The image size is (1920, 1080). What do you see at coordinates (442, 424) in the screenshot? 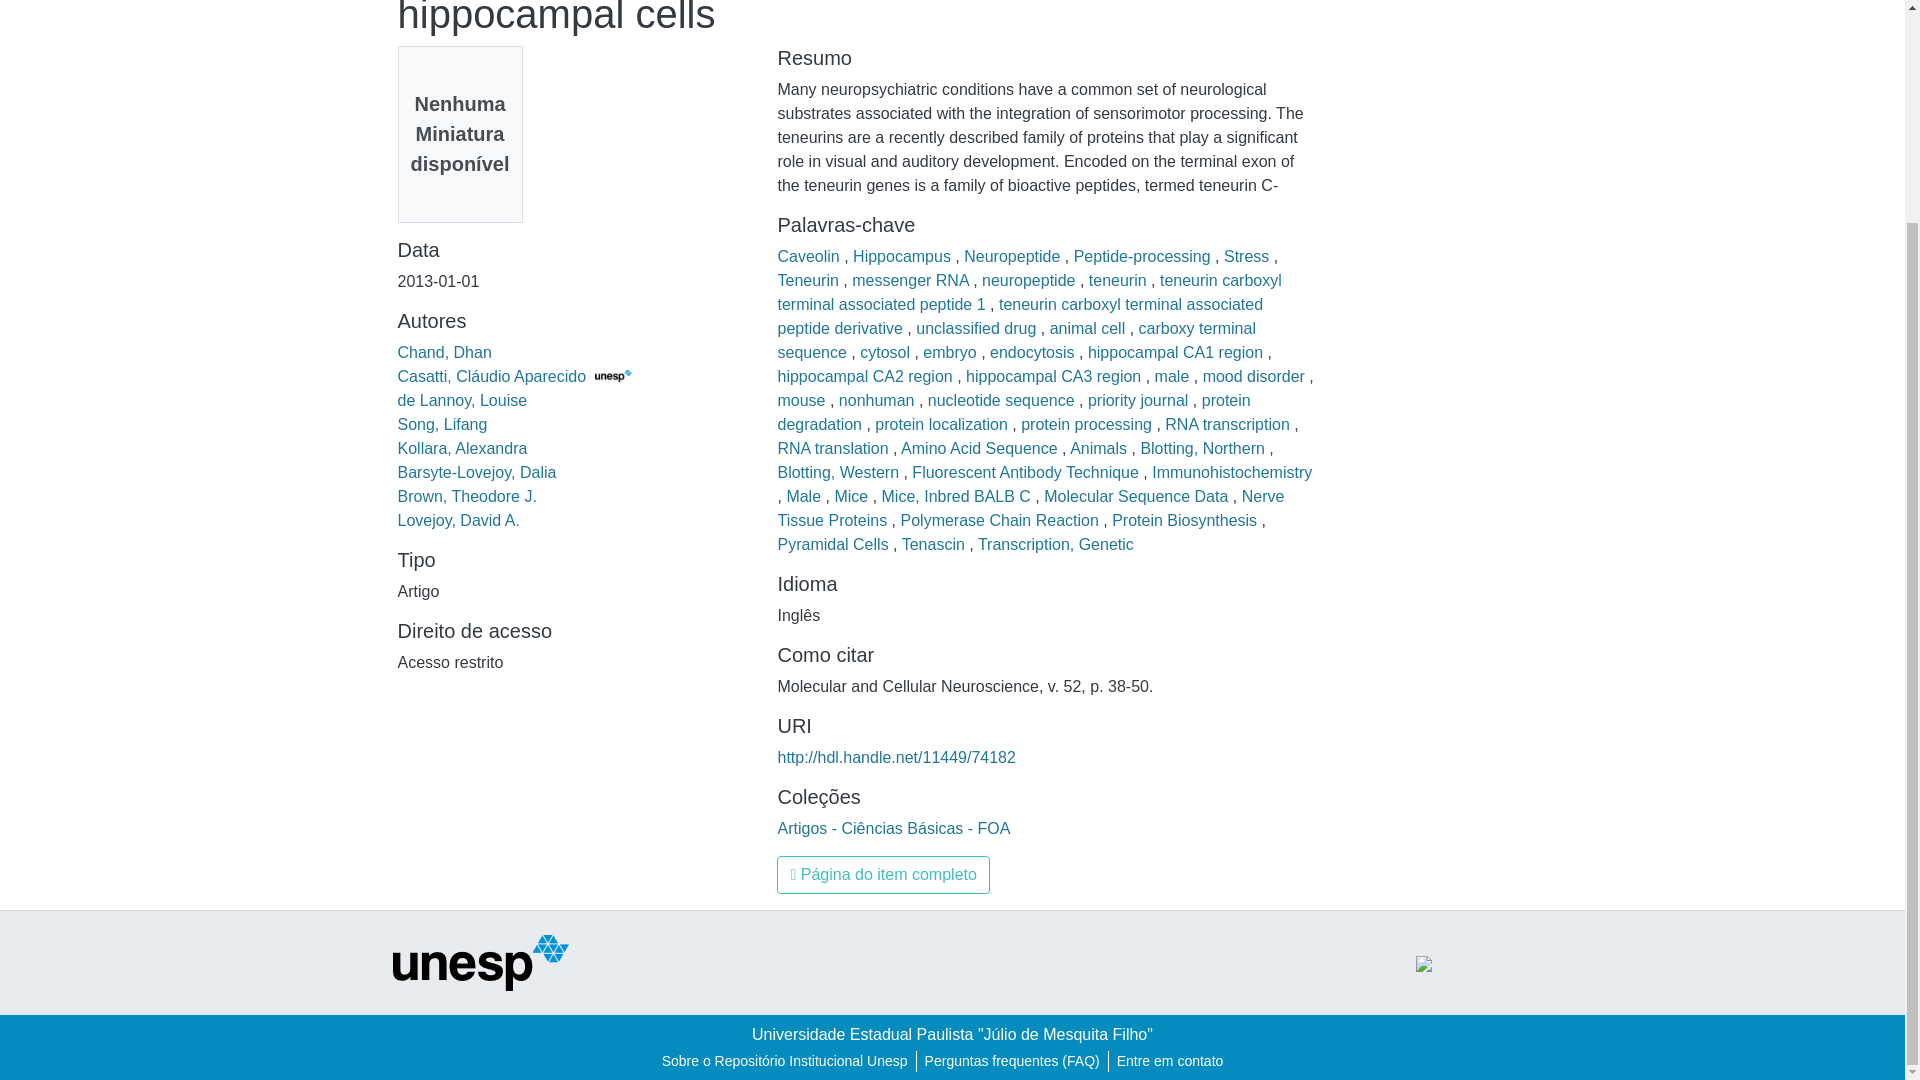
I see `Song, Lifang` at bounding box center [442, 424].